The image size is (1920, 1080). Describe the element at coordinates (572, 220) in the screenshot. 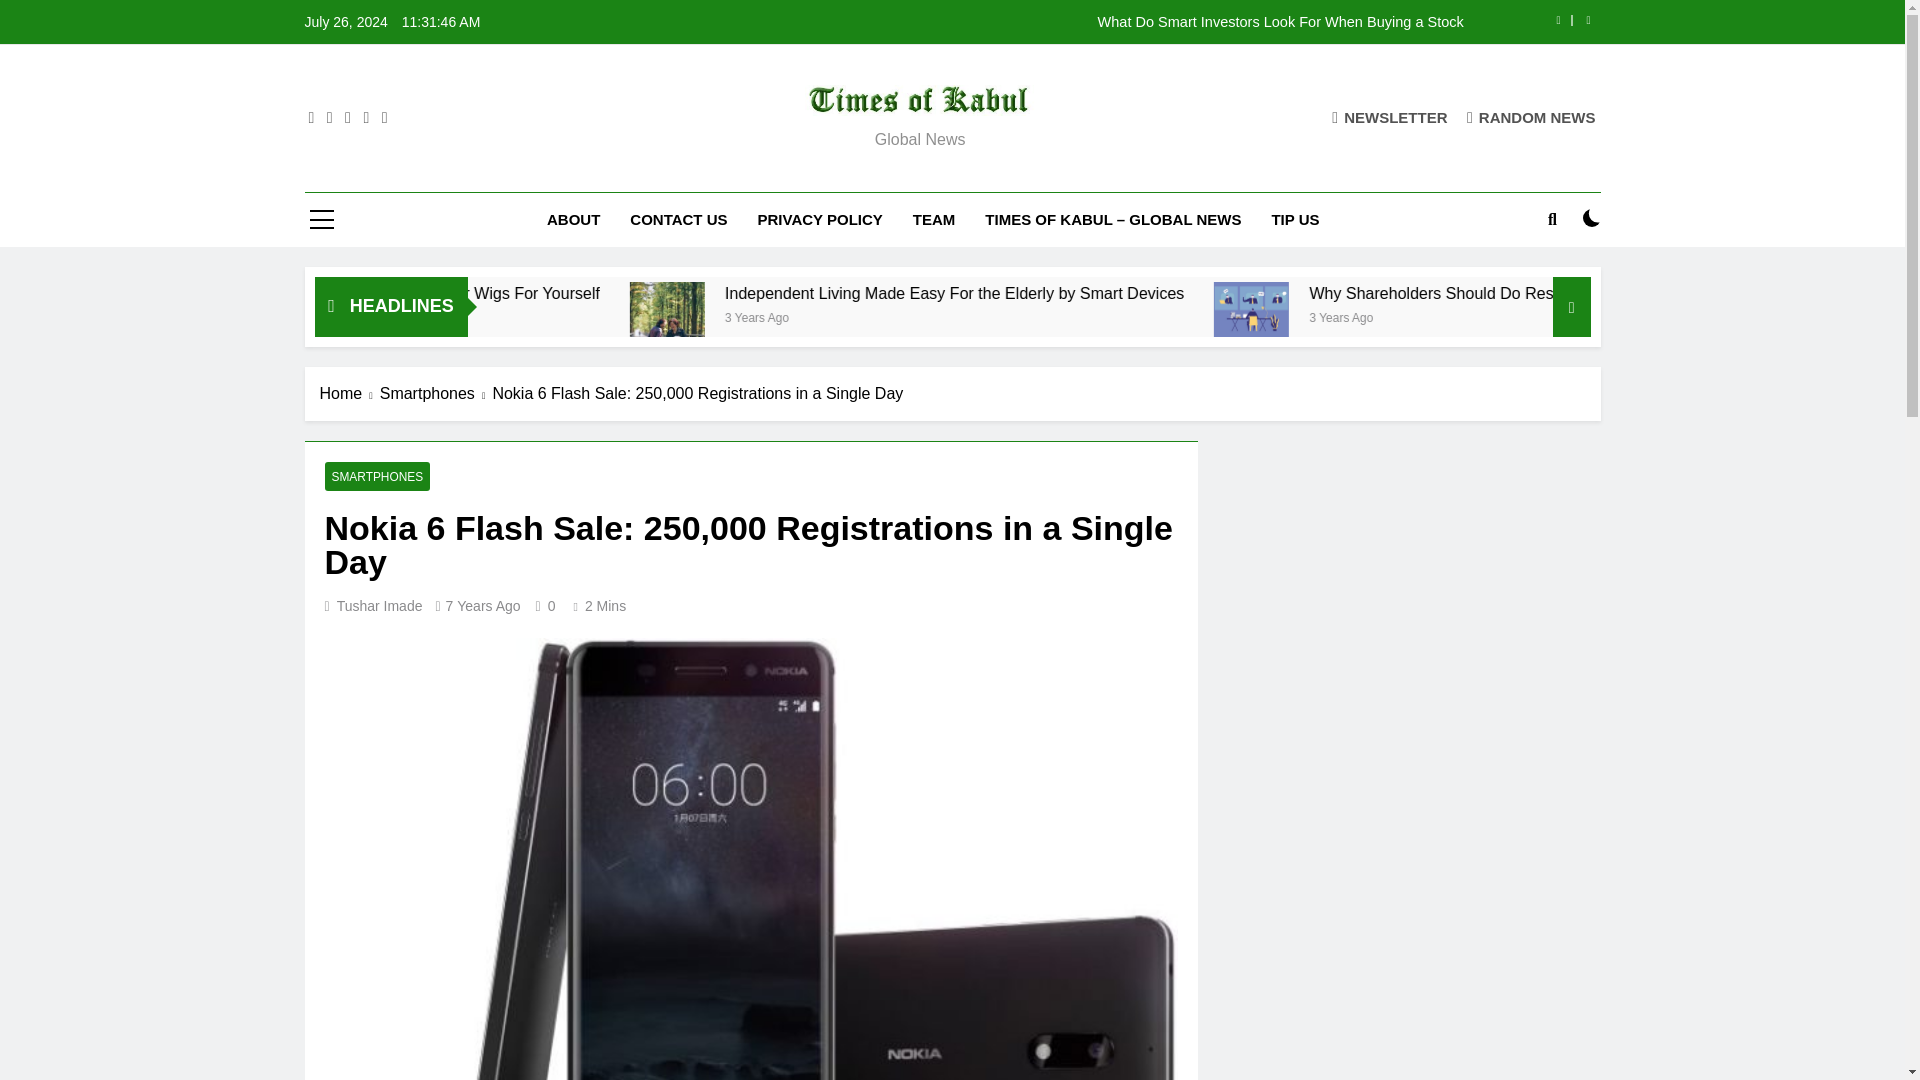

I see `ABOUT` at that location.